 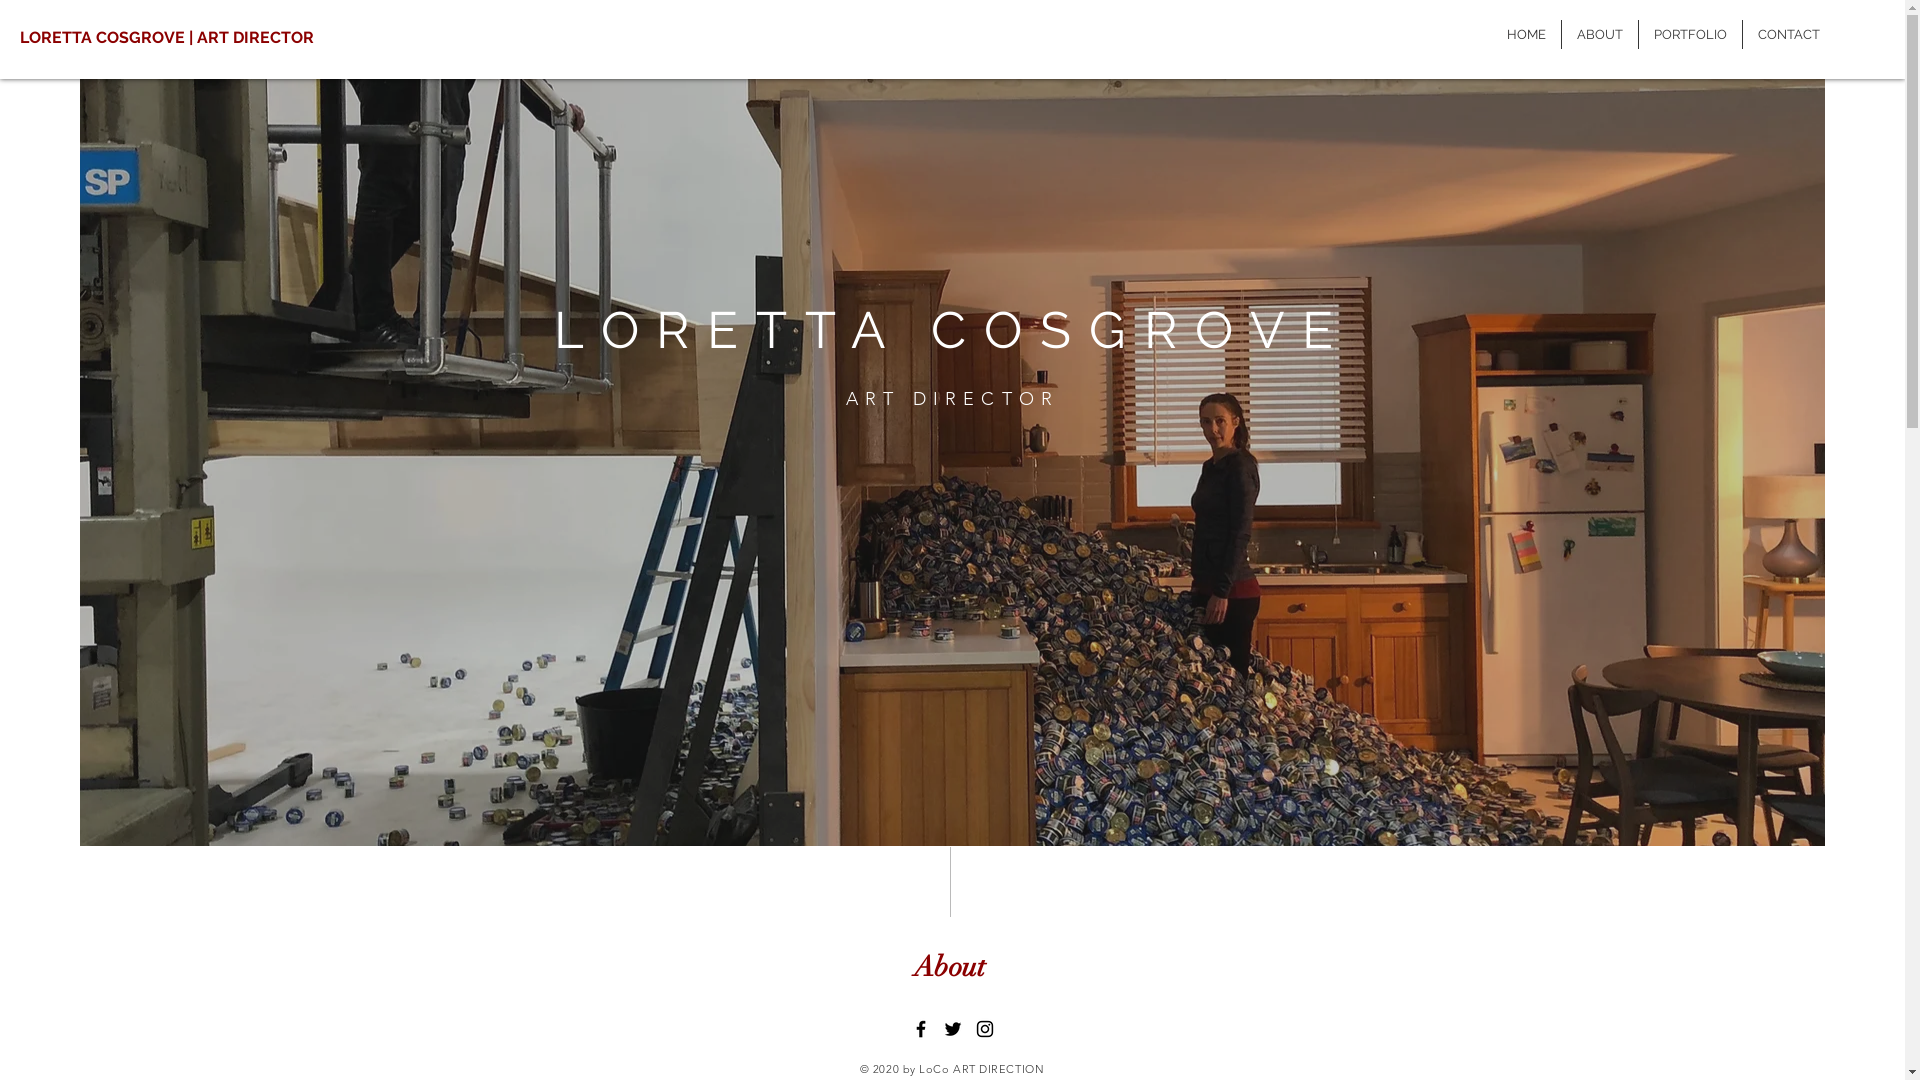 I want to click on PORTFOLIO, so click(x=1690, y=34).